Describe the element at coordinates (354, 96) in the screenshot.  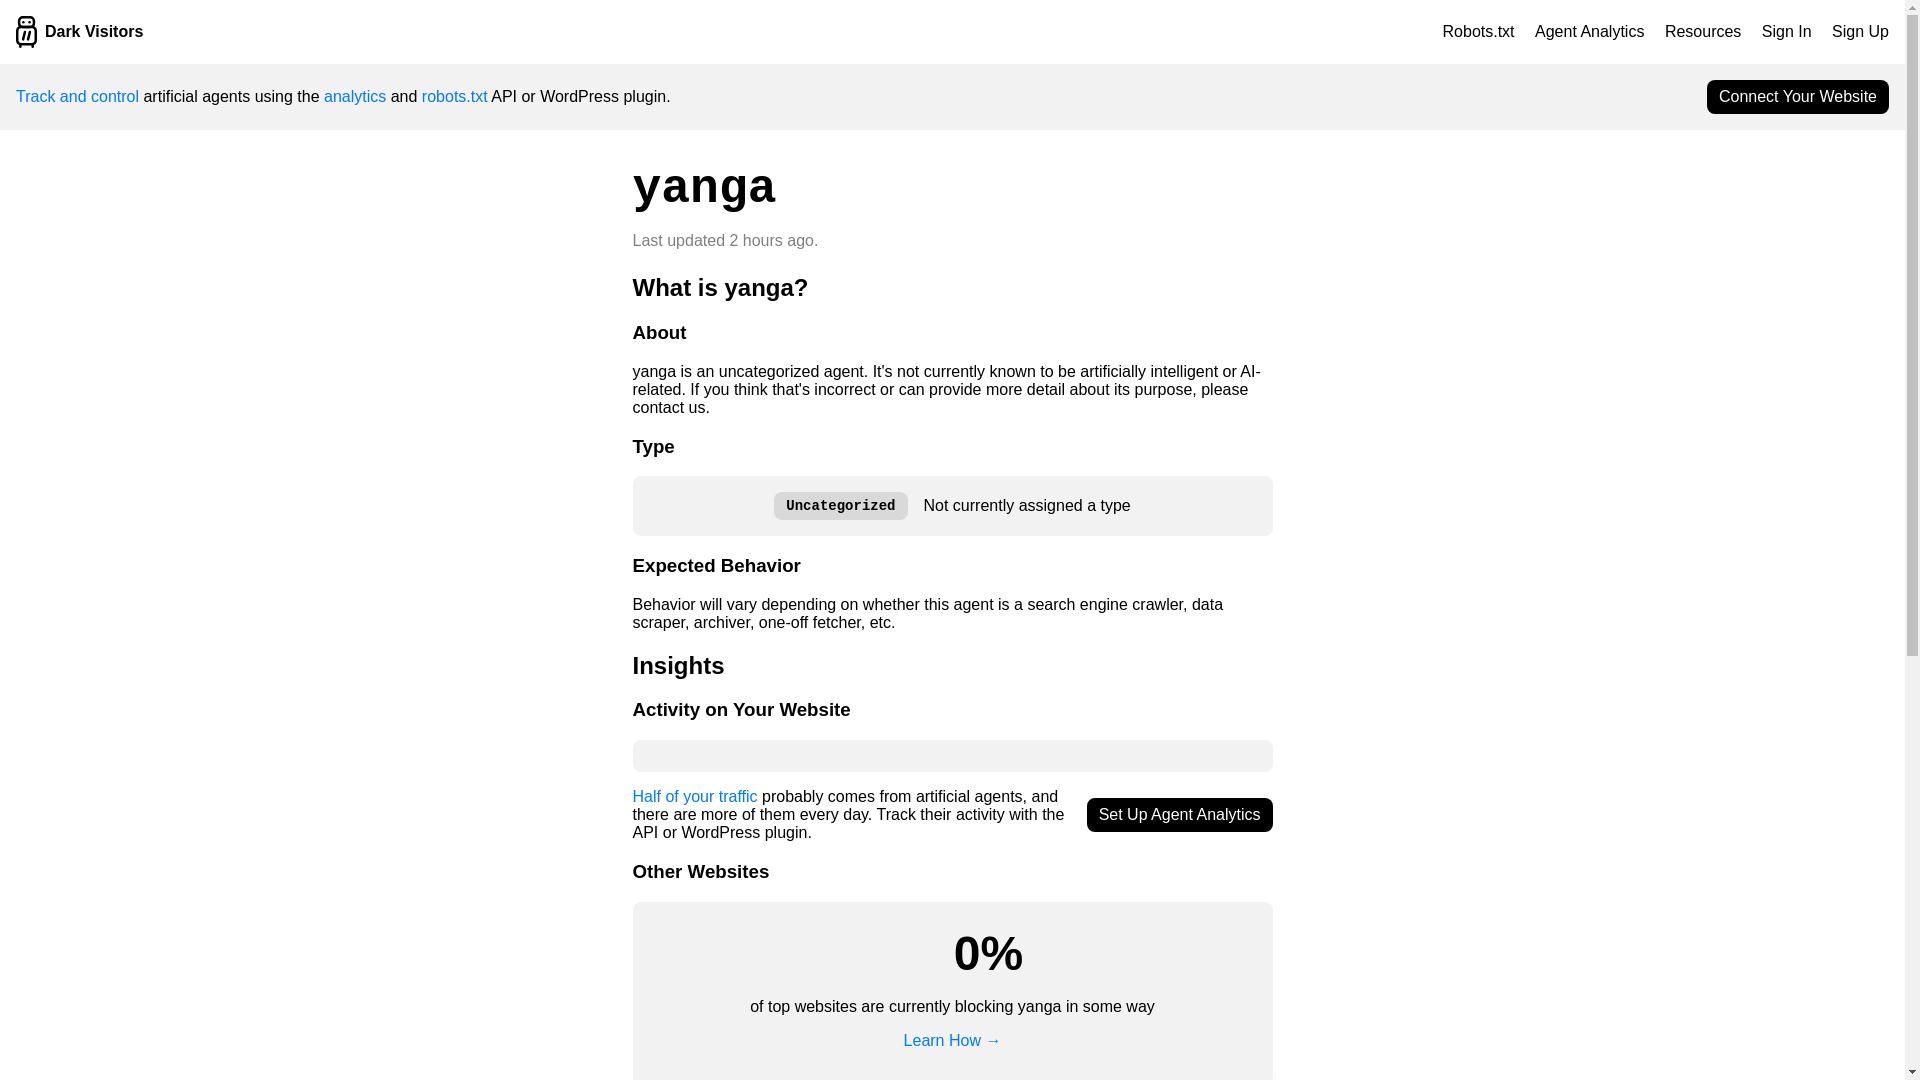
I see `analytics` at that location.